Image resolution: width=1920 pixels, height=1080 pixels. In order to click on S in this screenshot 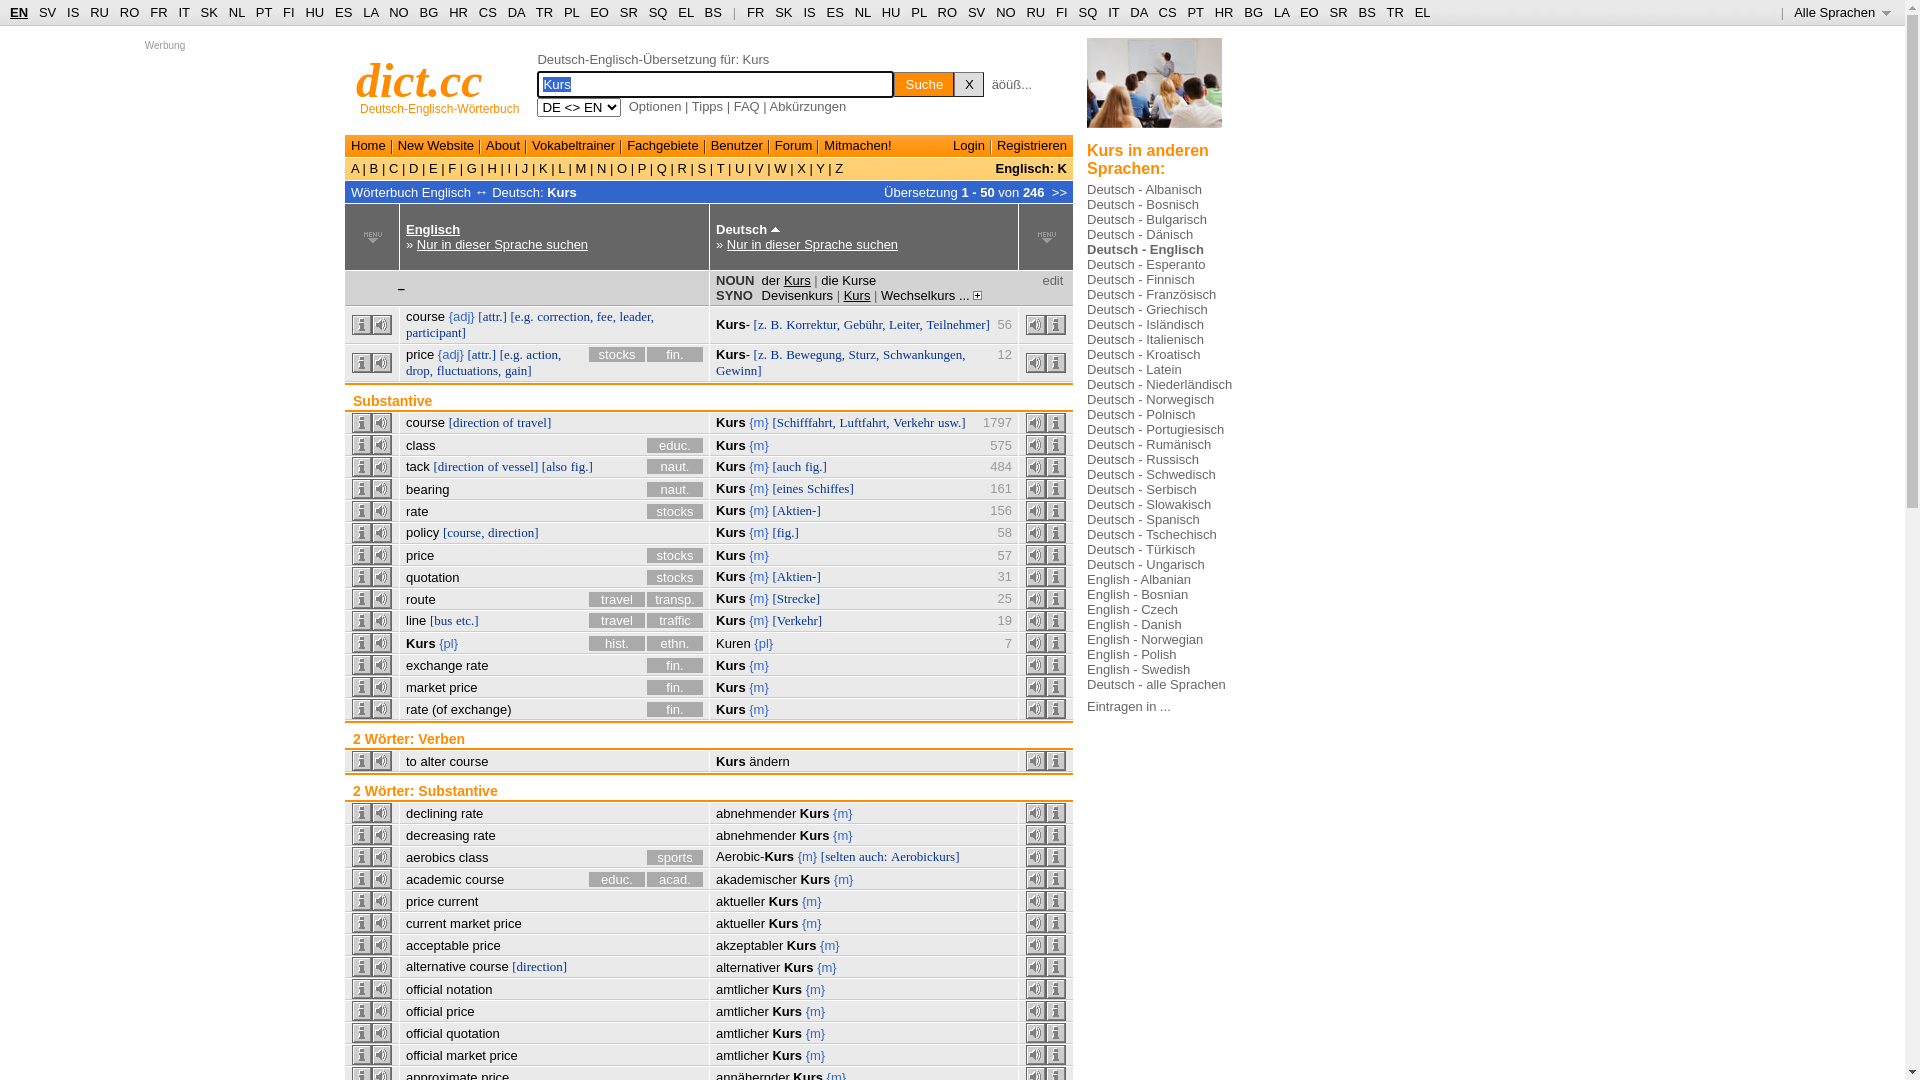, I will do `click(702, 168)`.